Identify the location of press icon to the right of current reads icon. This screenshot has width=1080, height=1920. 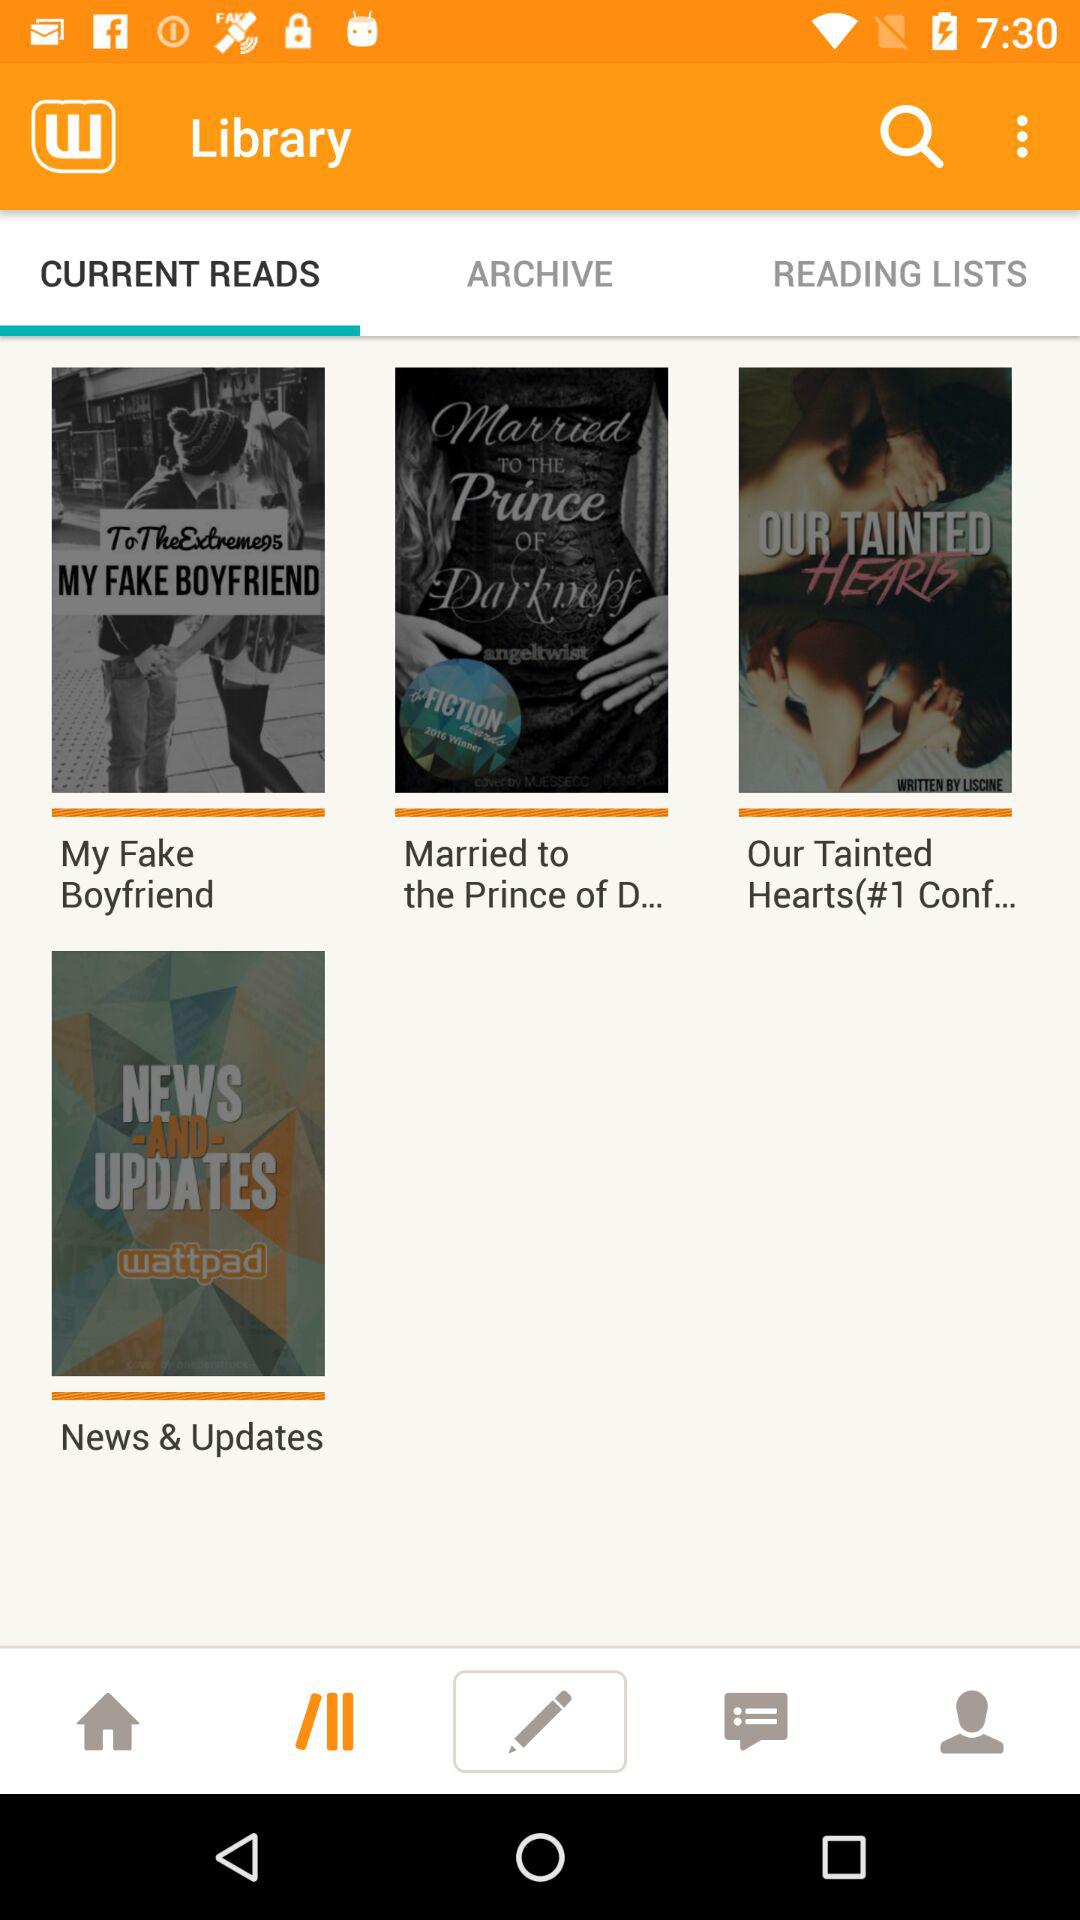
(540, 272).